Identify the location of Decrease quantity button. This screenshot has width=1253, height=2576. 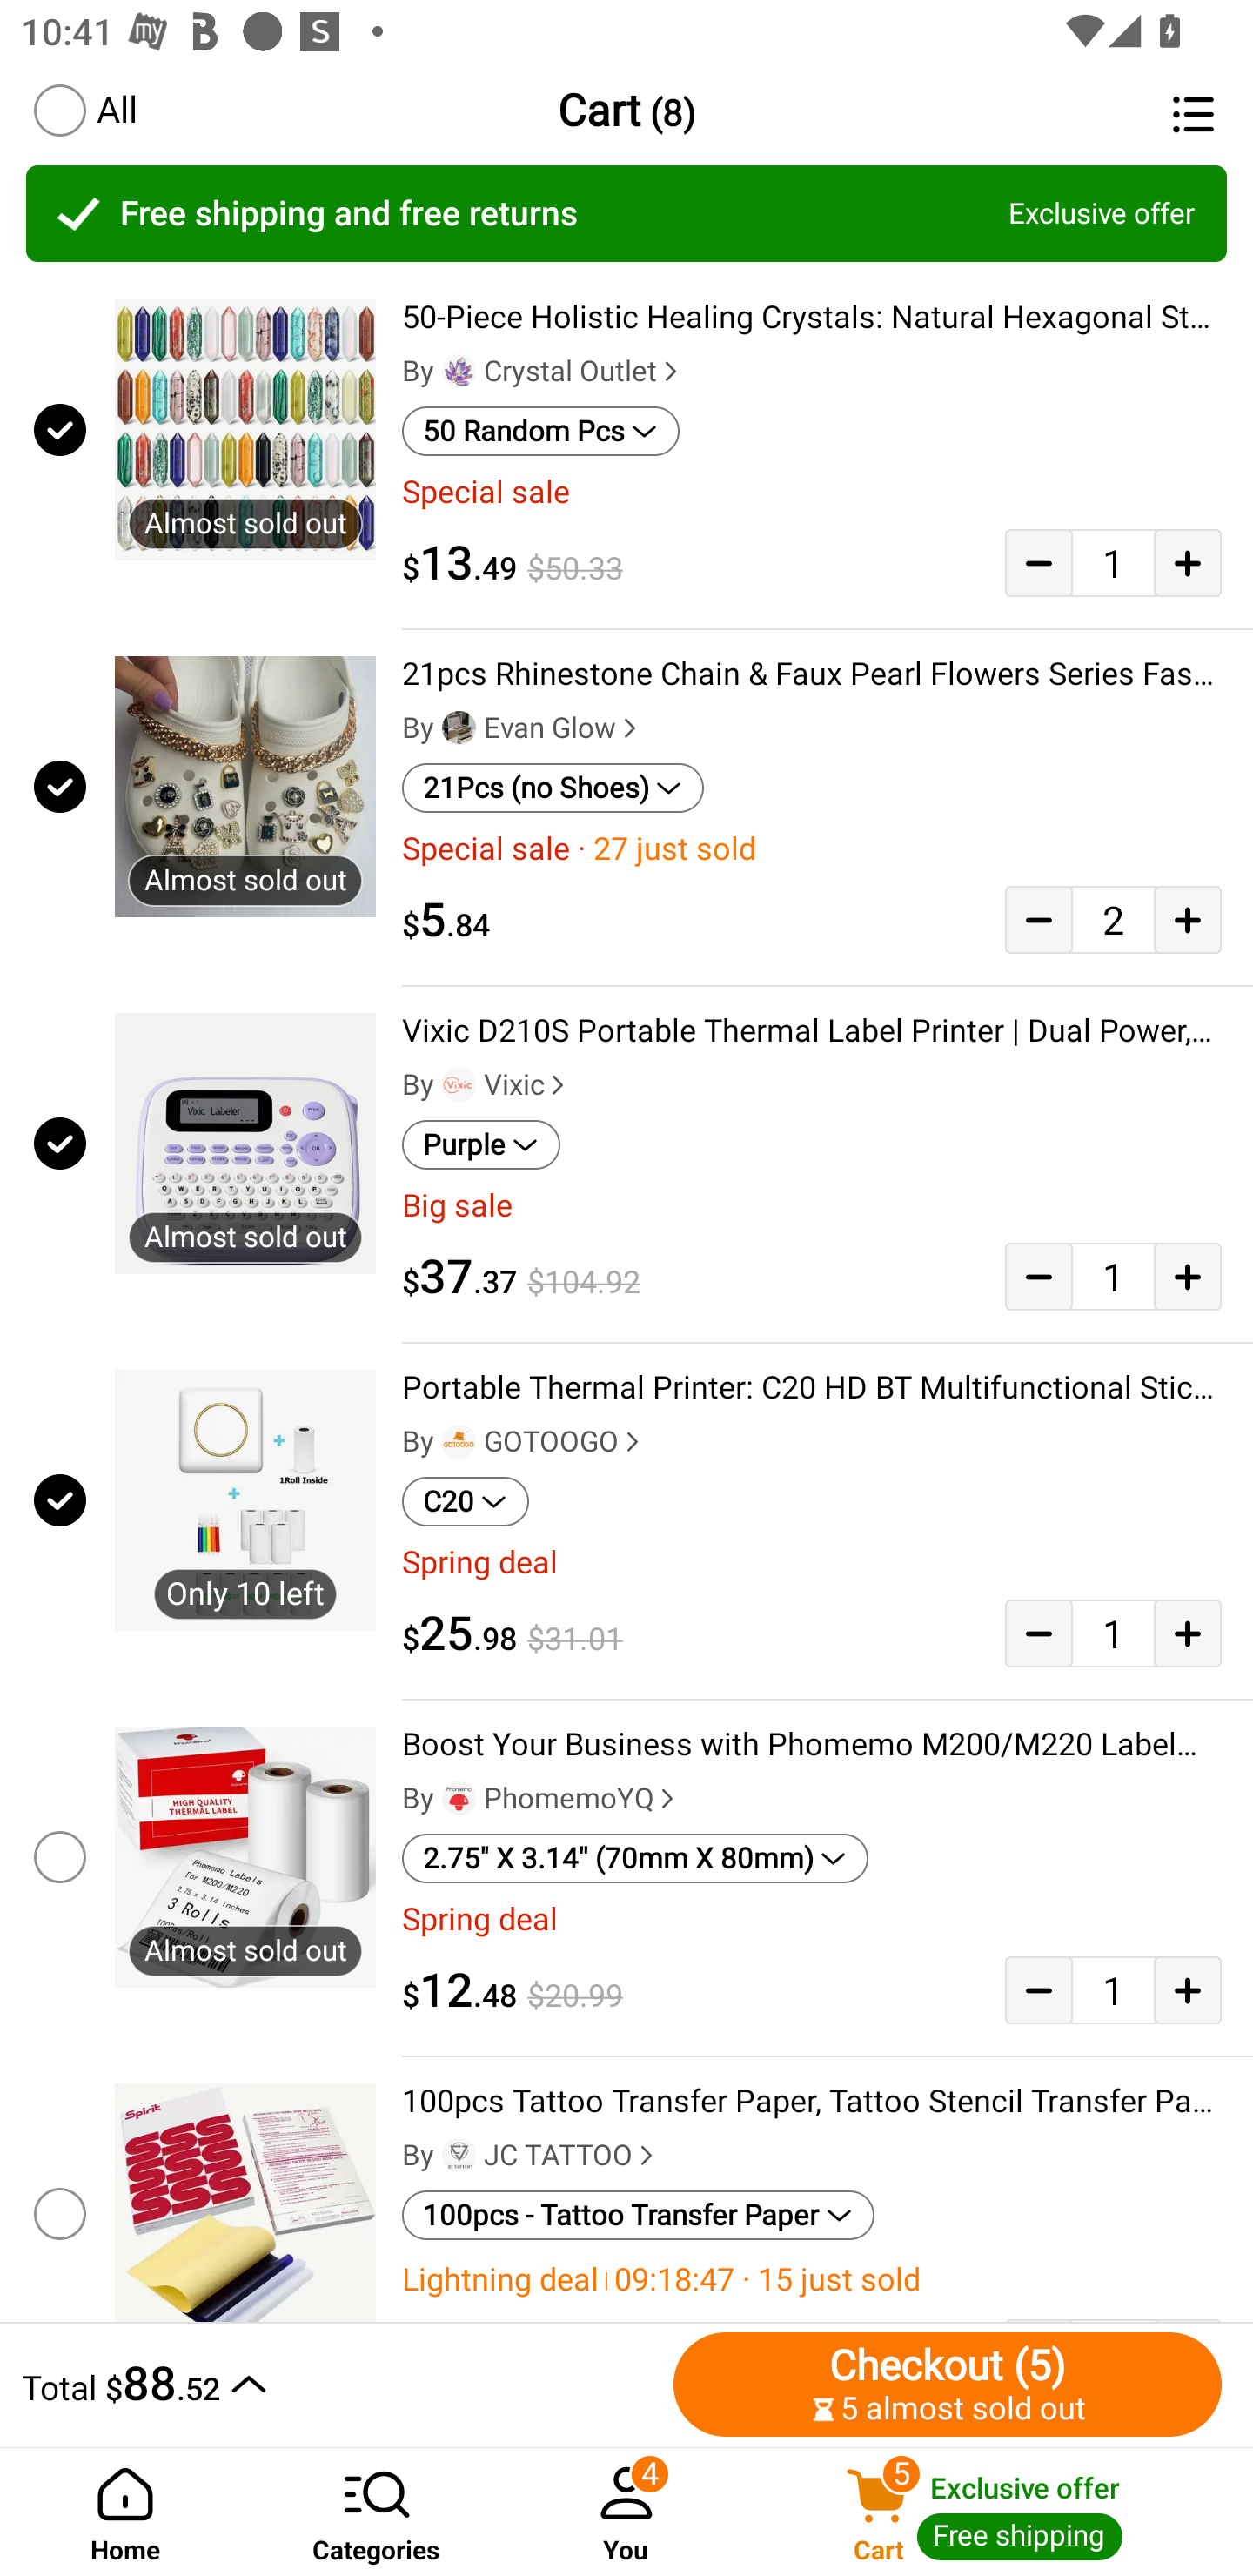
(1038, 1633).